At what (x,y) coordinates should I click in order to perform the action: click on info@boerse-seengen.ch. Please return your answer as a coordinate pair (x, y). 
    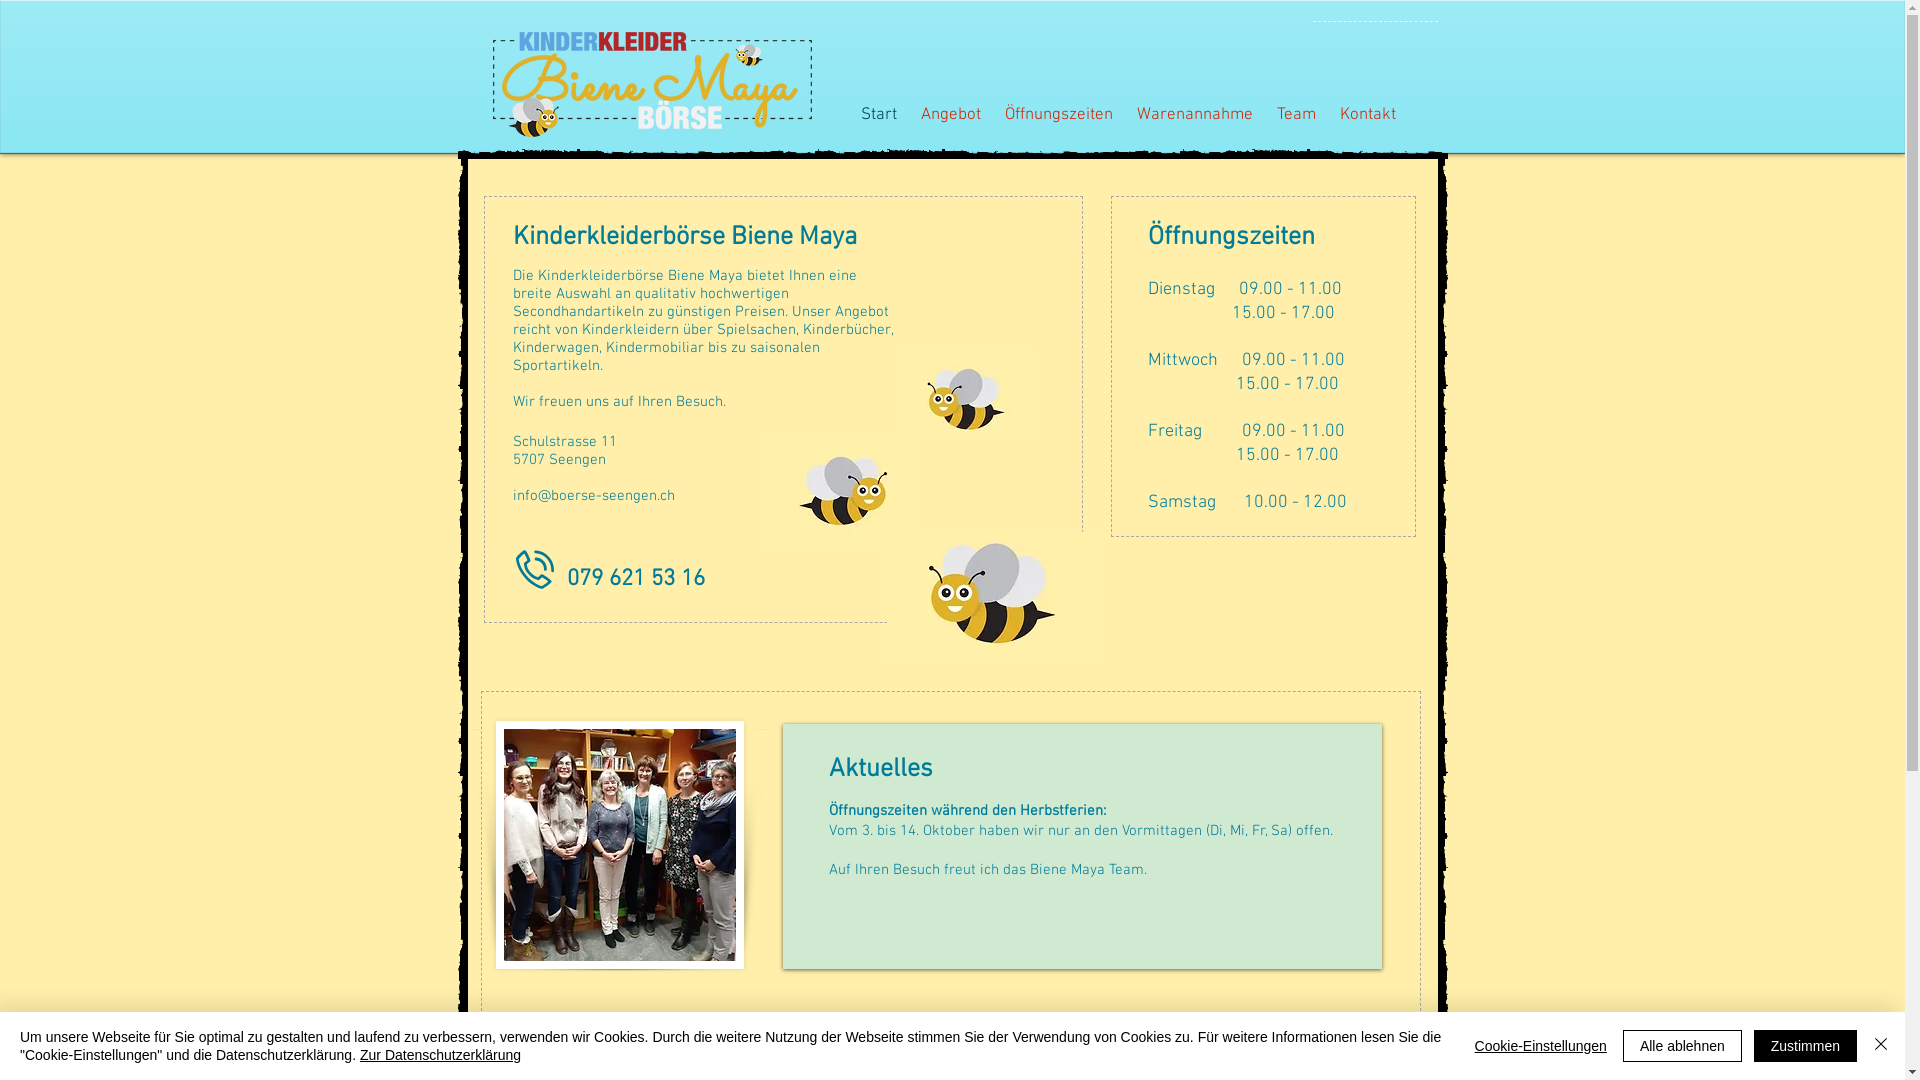
    Looking at the image, I should click on (593, 496).